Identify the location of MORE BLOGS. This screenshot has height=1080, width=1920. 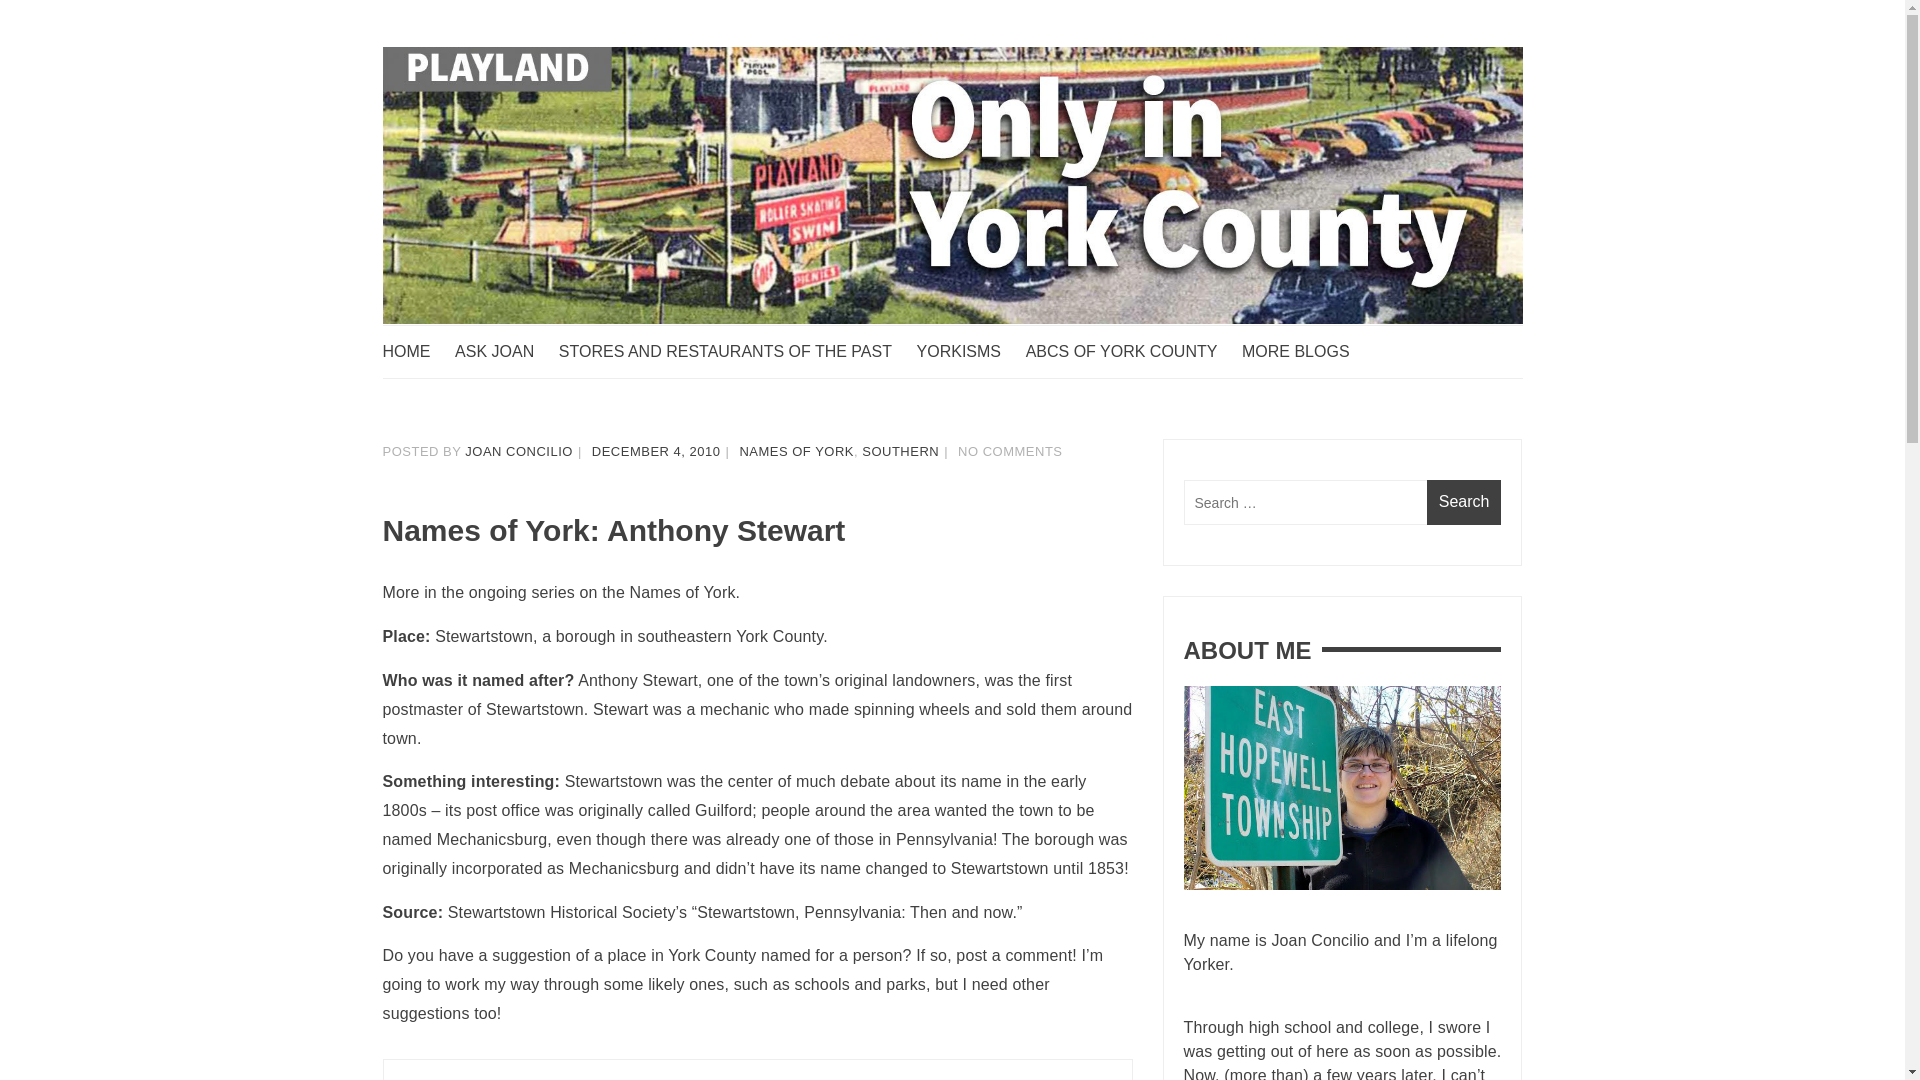
(1306, 352).